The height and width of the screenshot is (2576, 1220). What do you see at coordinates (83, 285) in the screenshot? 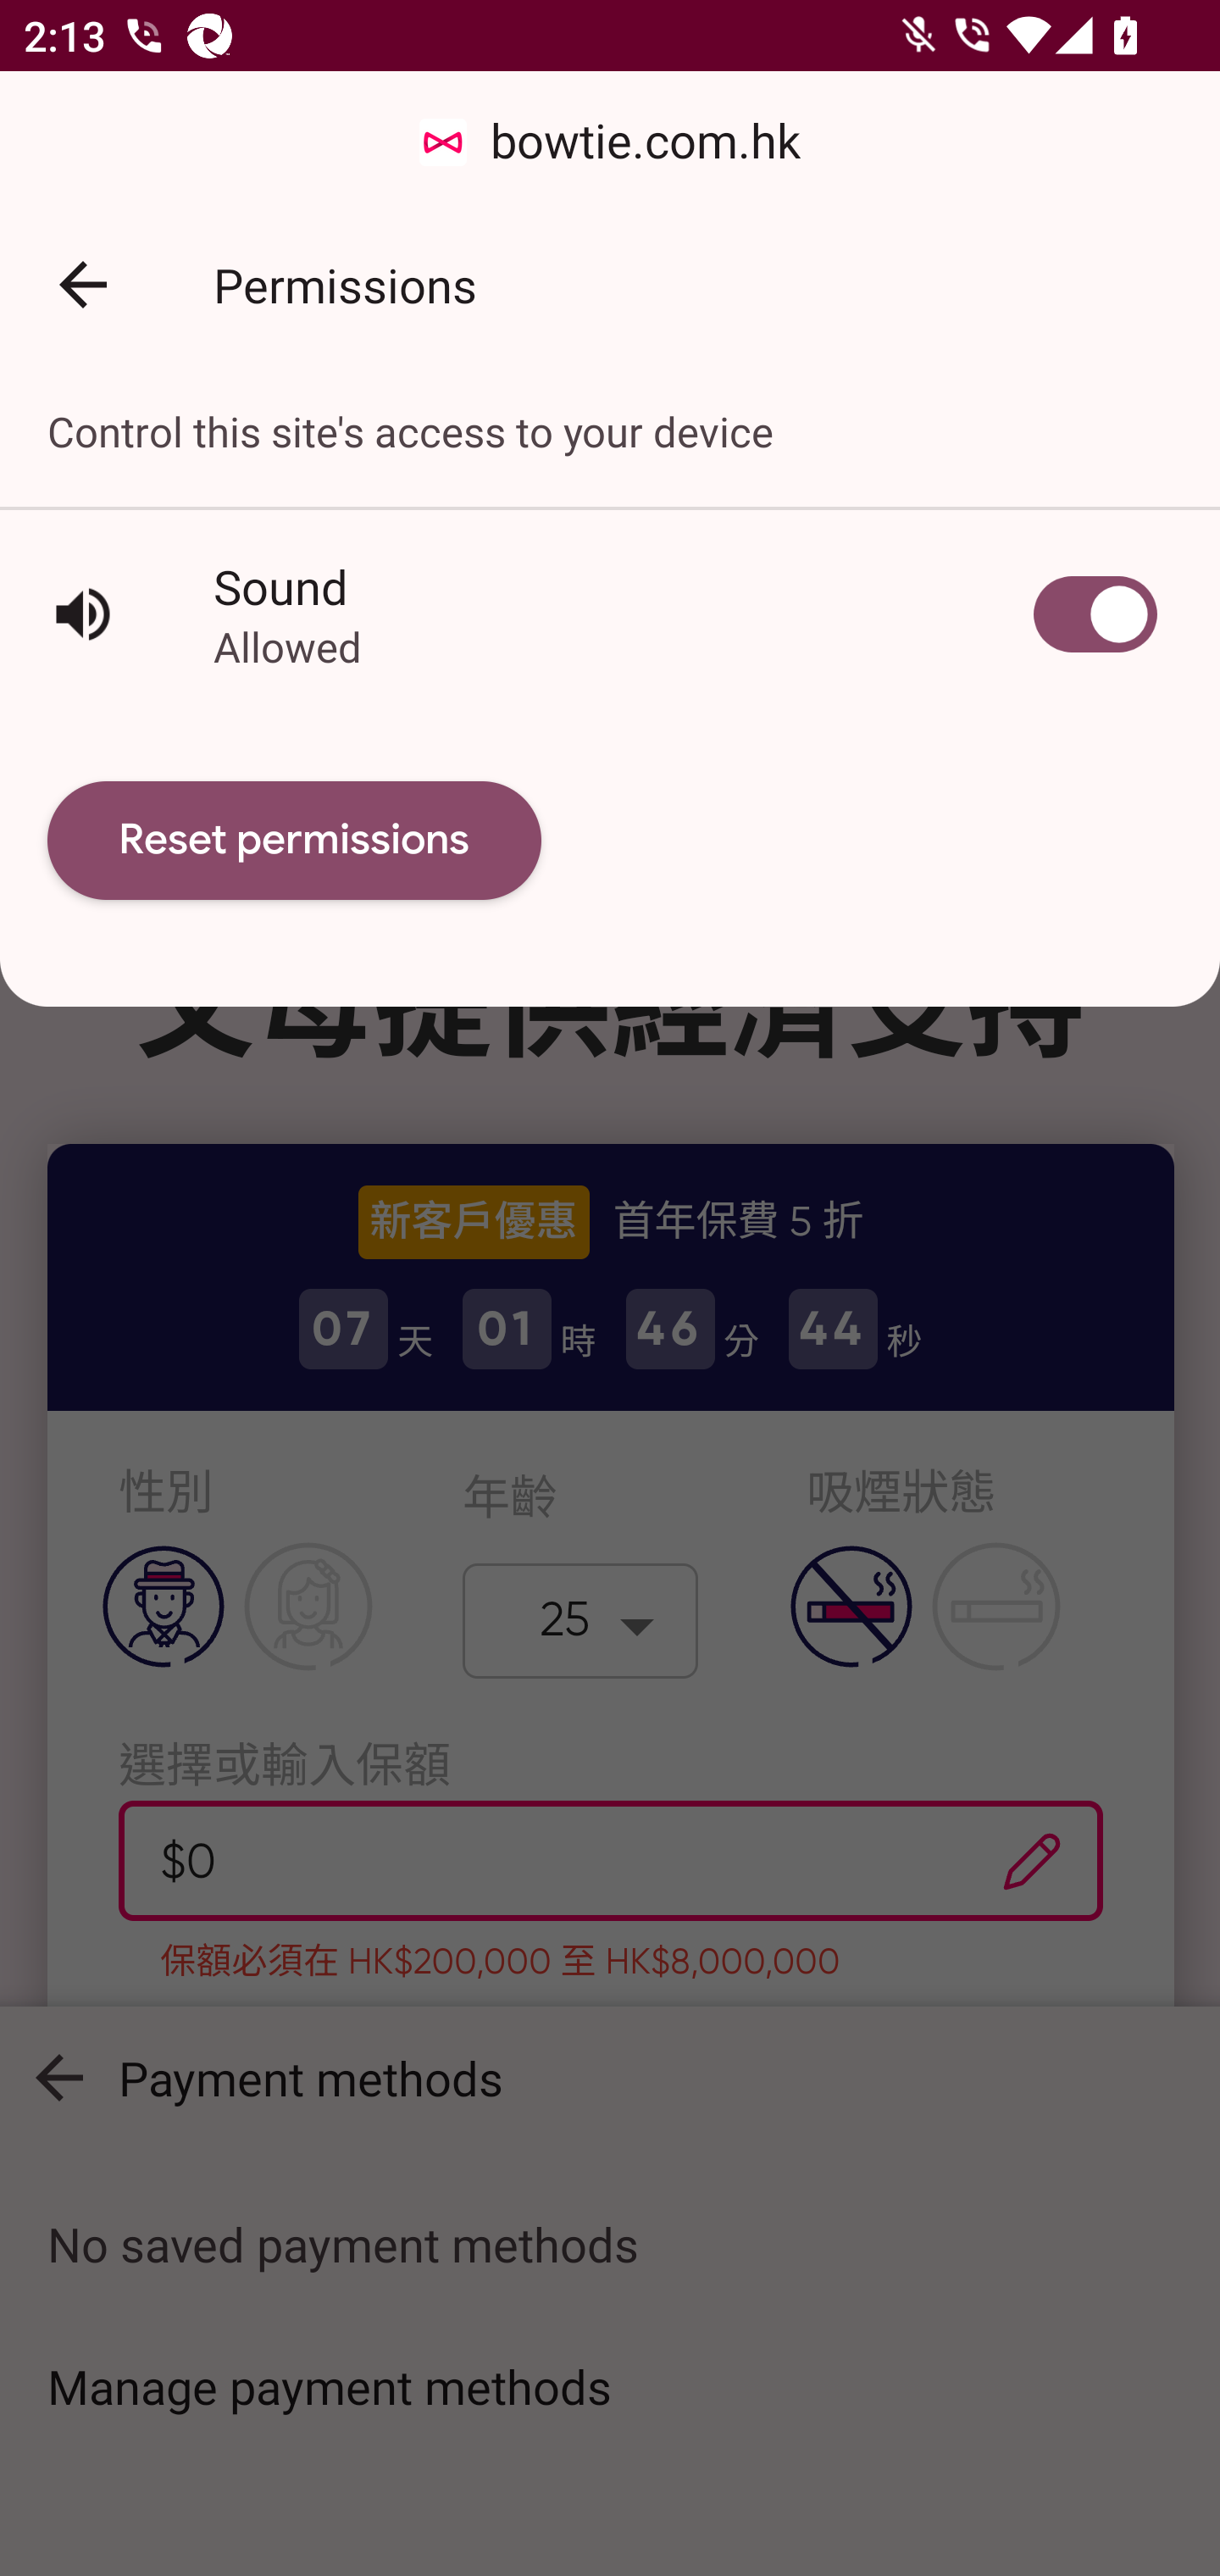
I see `Back` at bounding box center [83, 285].